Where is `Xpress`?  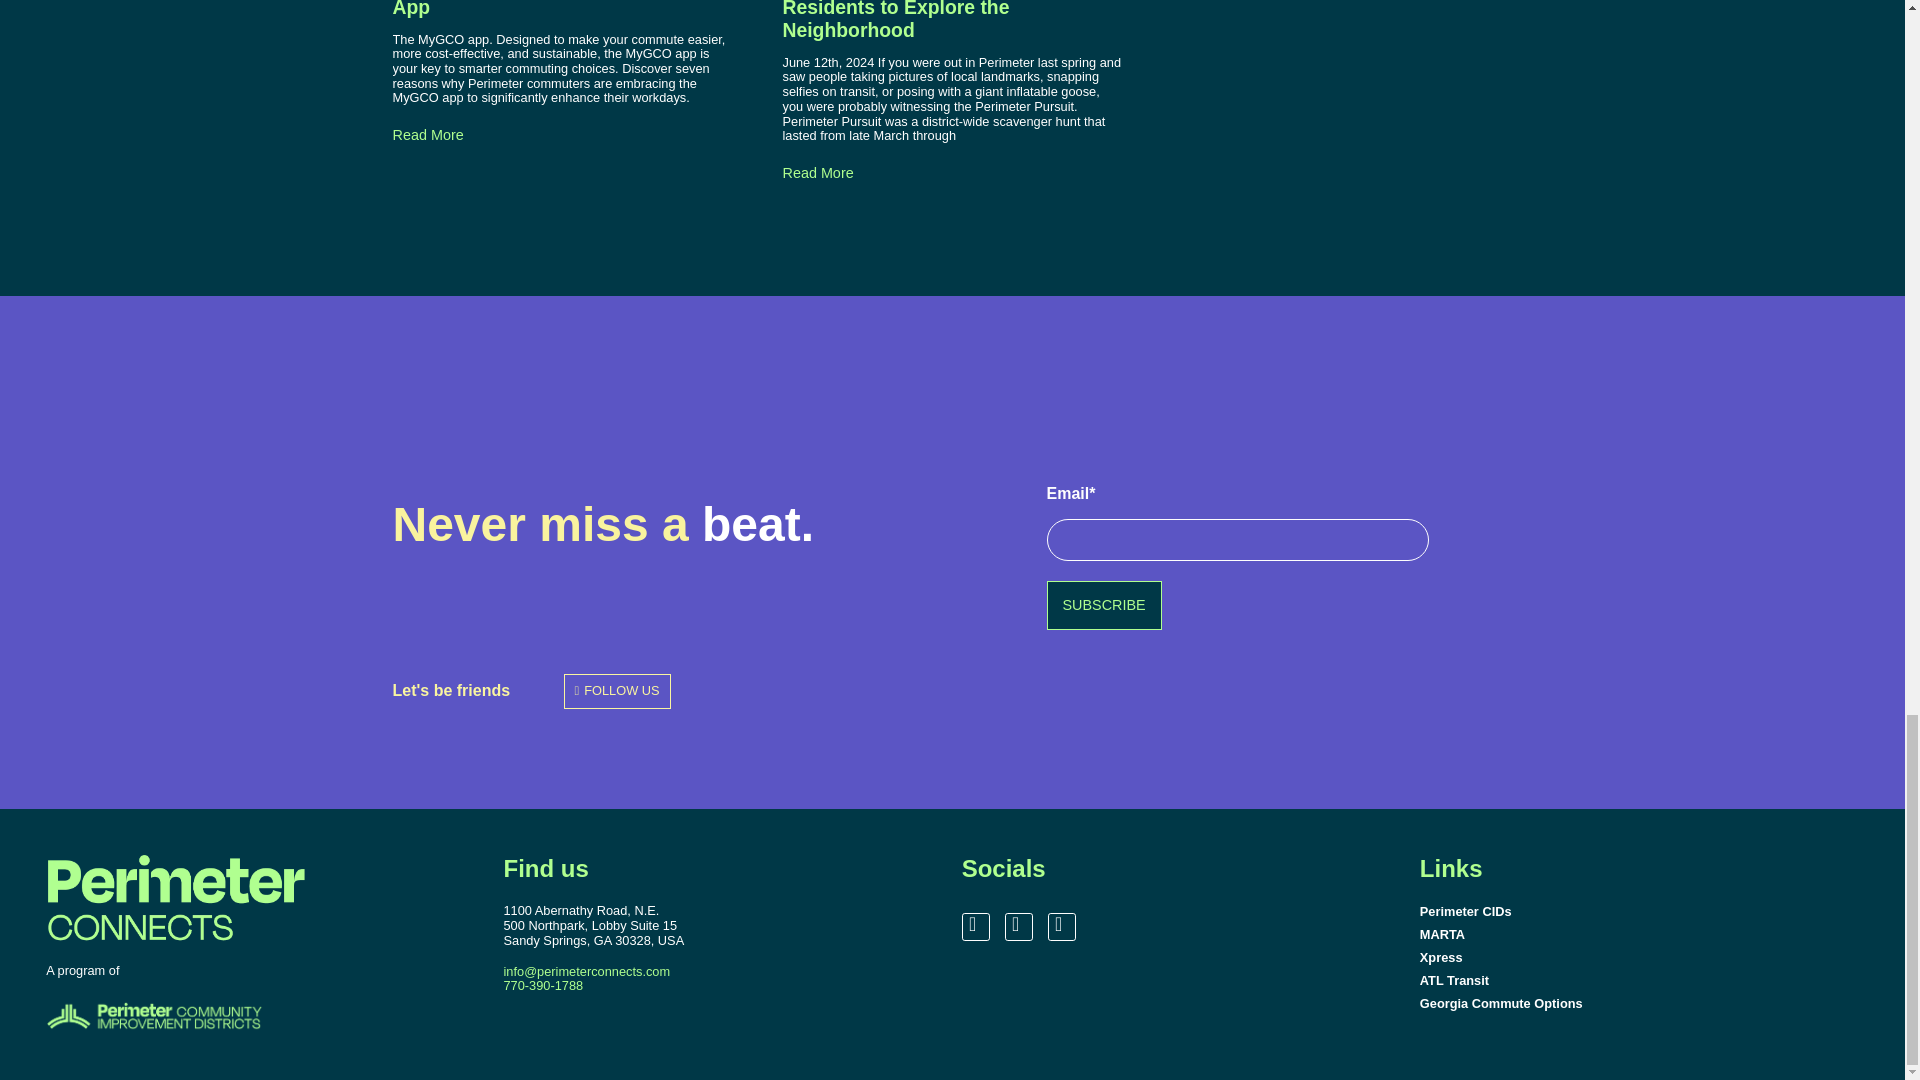 Xpress is located at coordinates (1644, 958).